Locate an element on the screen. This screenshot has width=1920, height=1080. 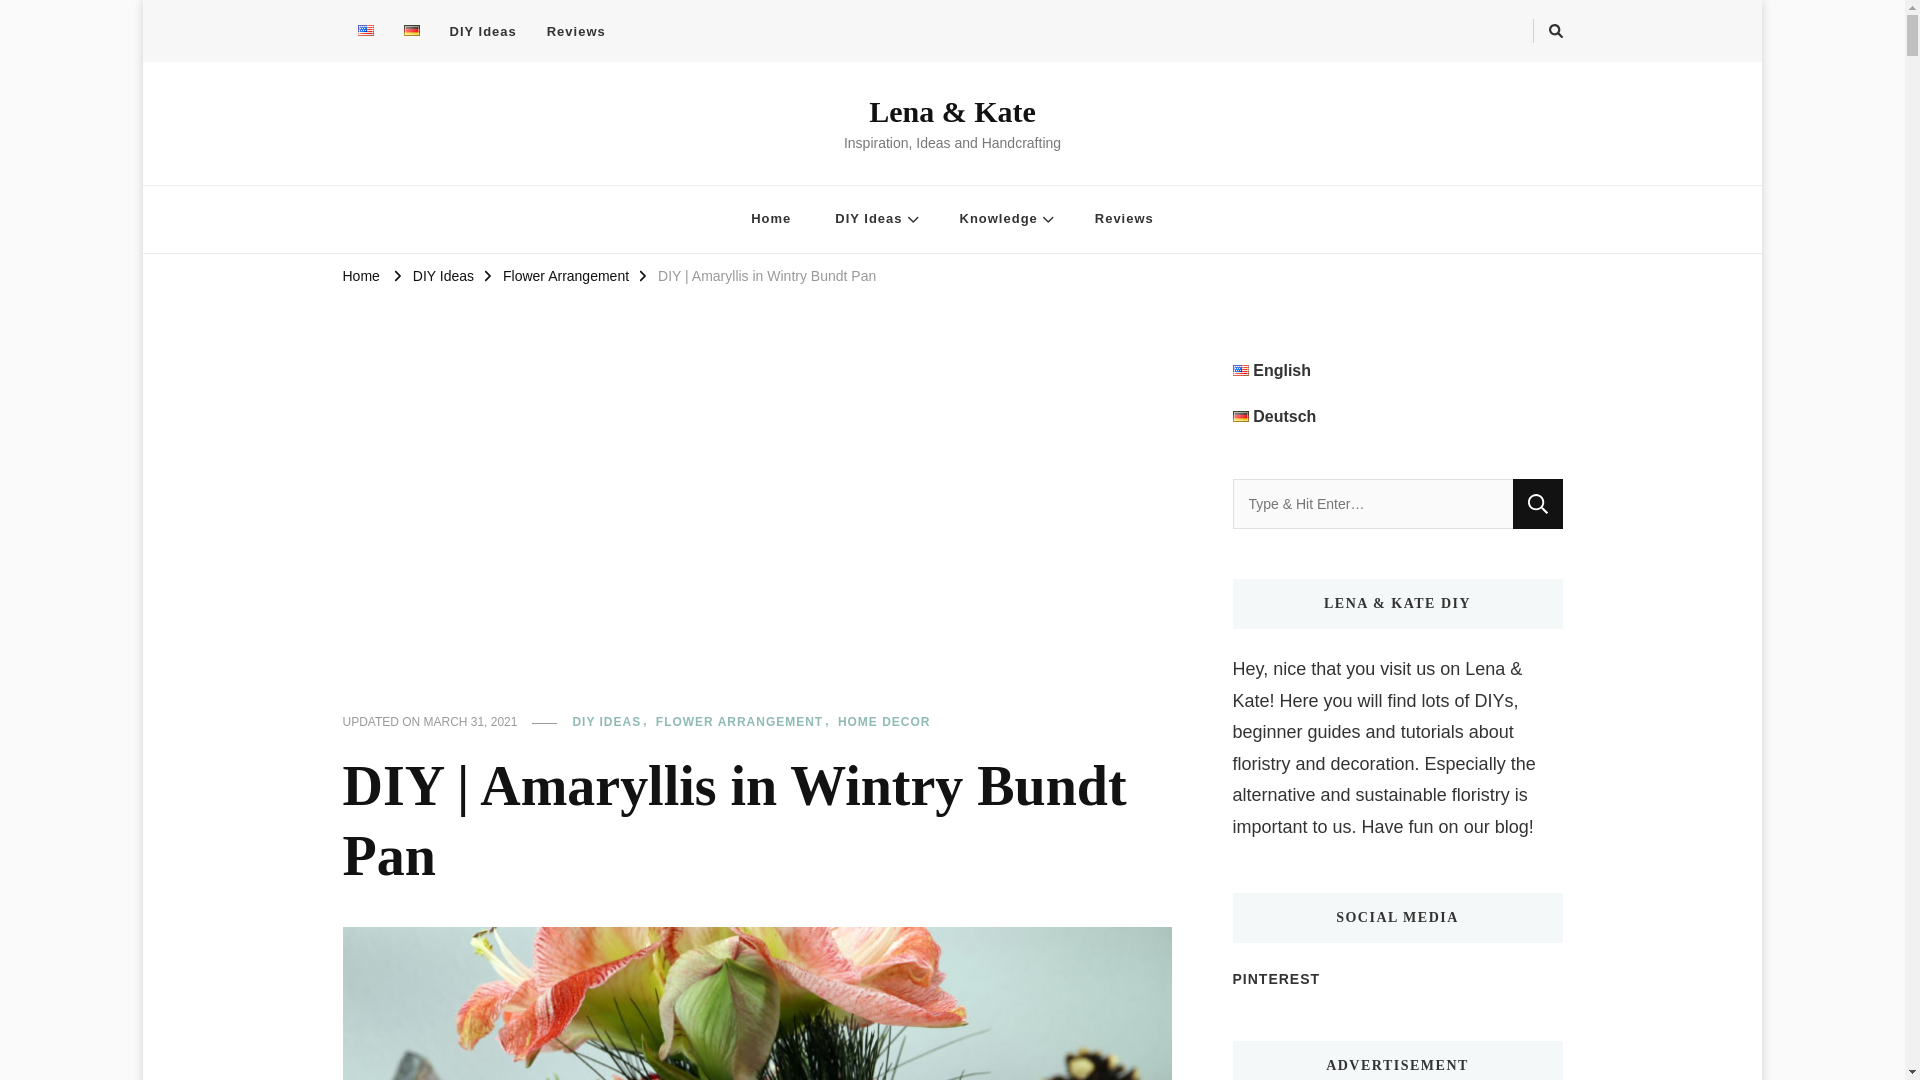
Search is located at coordinates (1537, 504).